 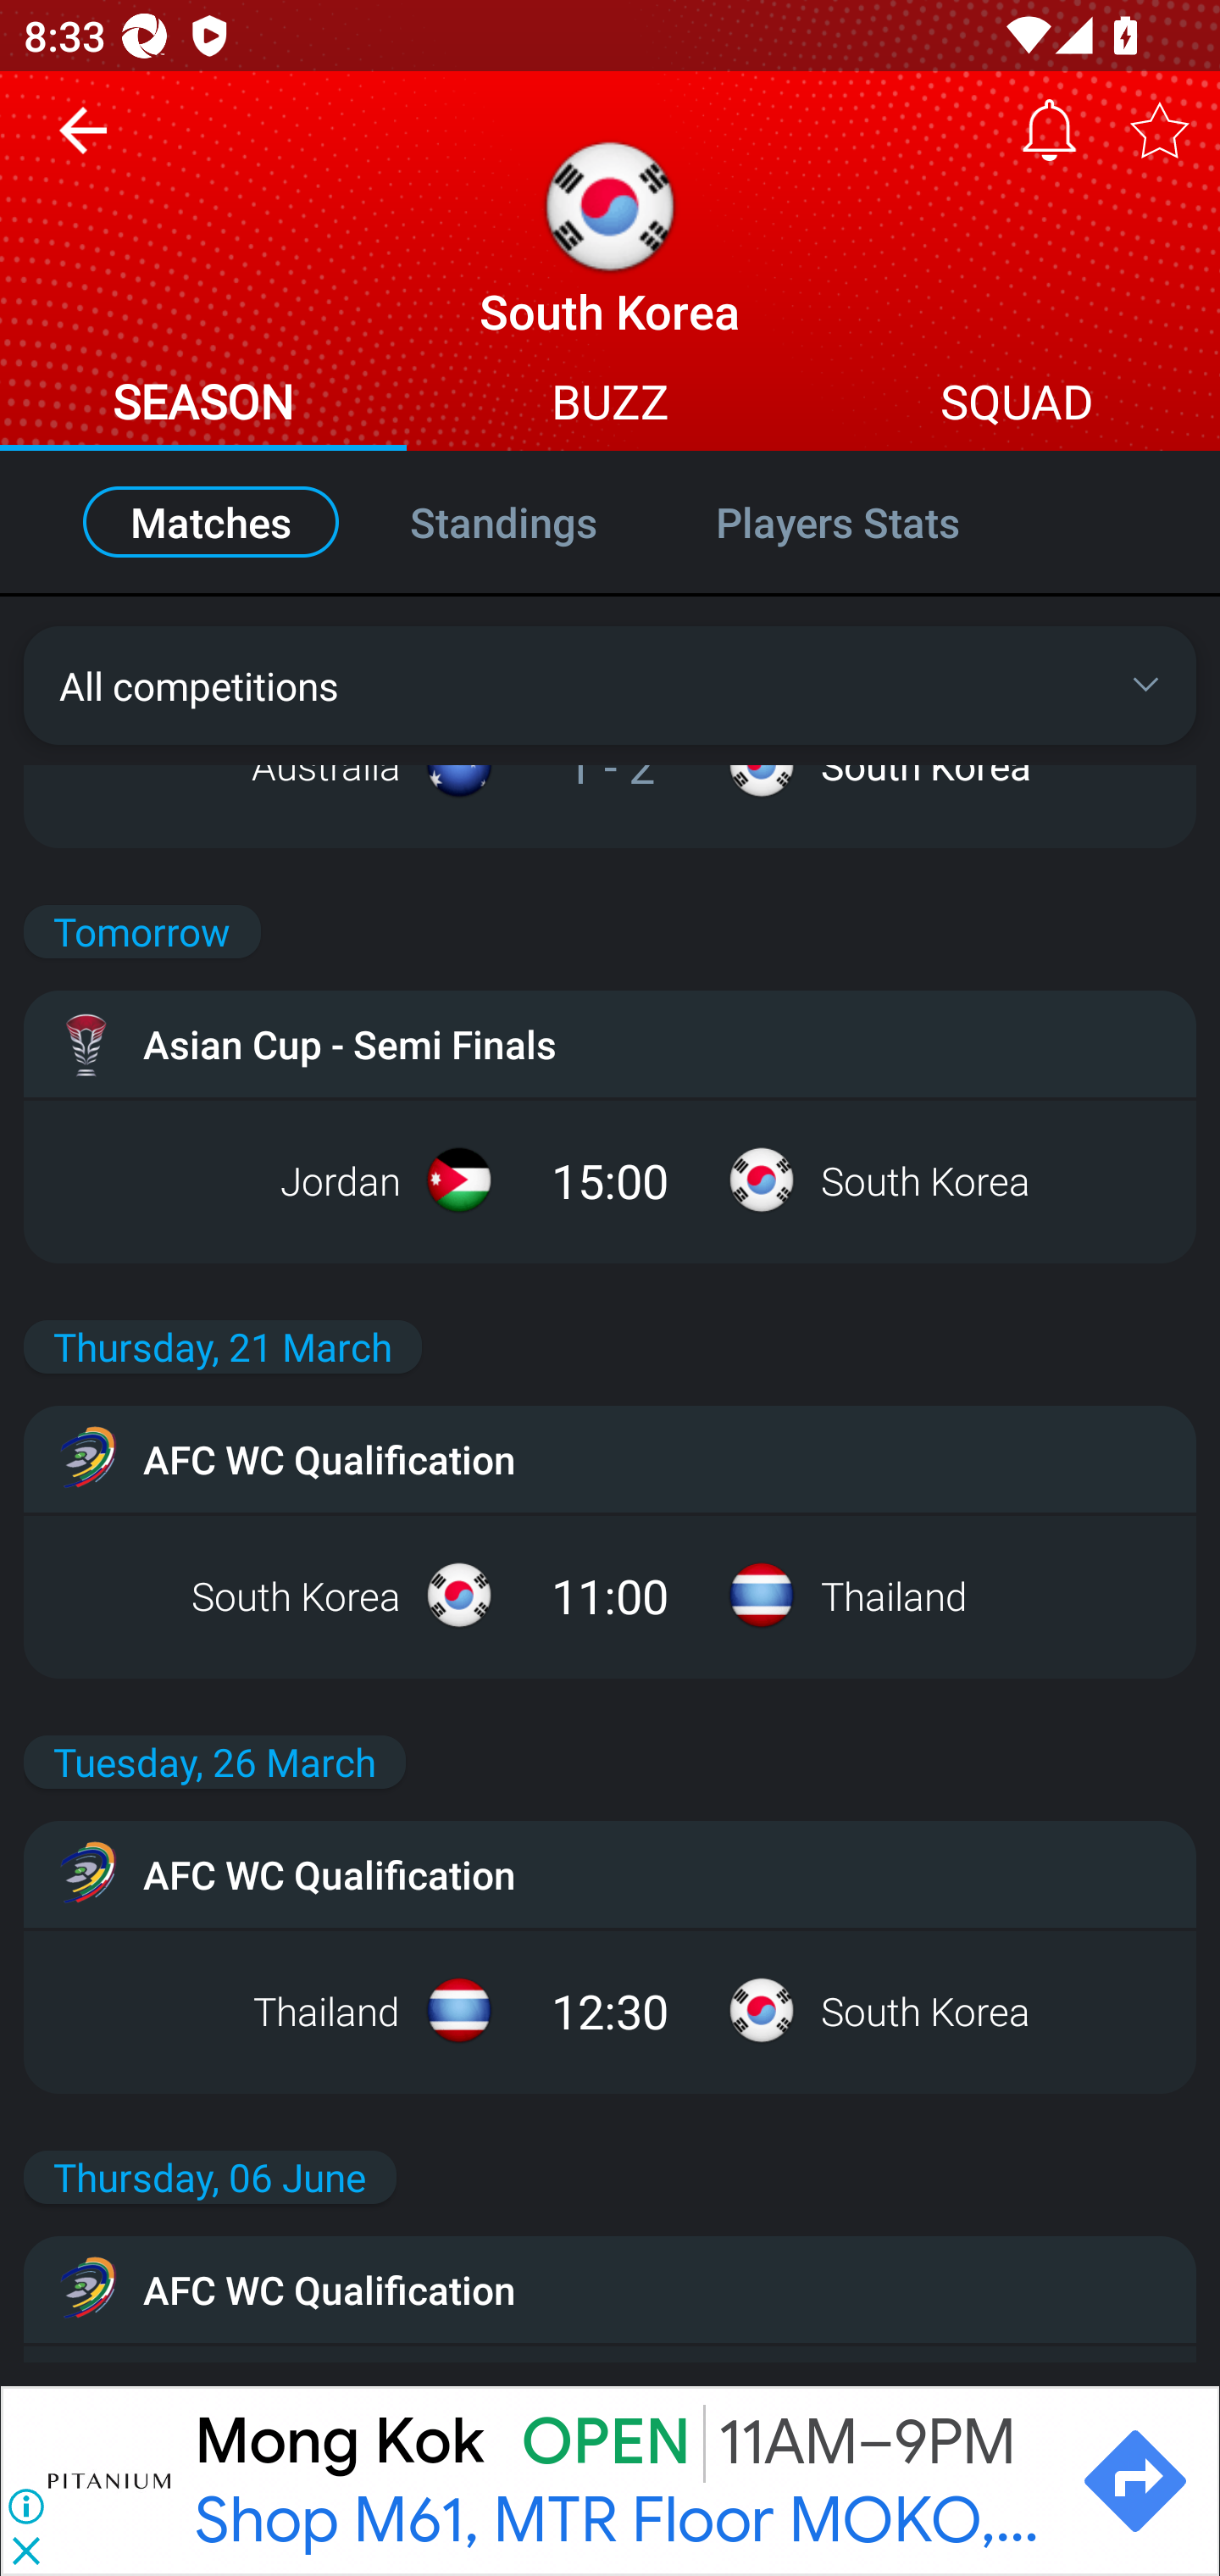 I want to click on 超瘋狂預購 48小時 Pitanium MOKO Pitanium MOKO, so click(x=622, y=2481).